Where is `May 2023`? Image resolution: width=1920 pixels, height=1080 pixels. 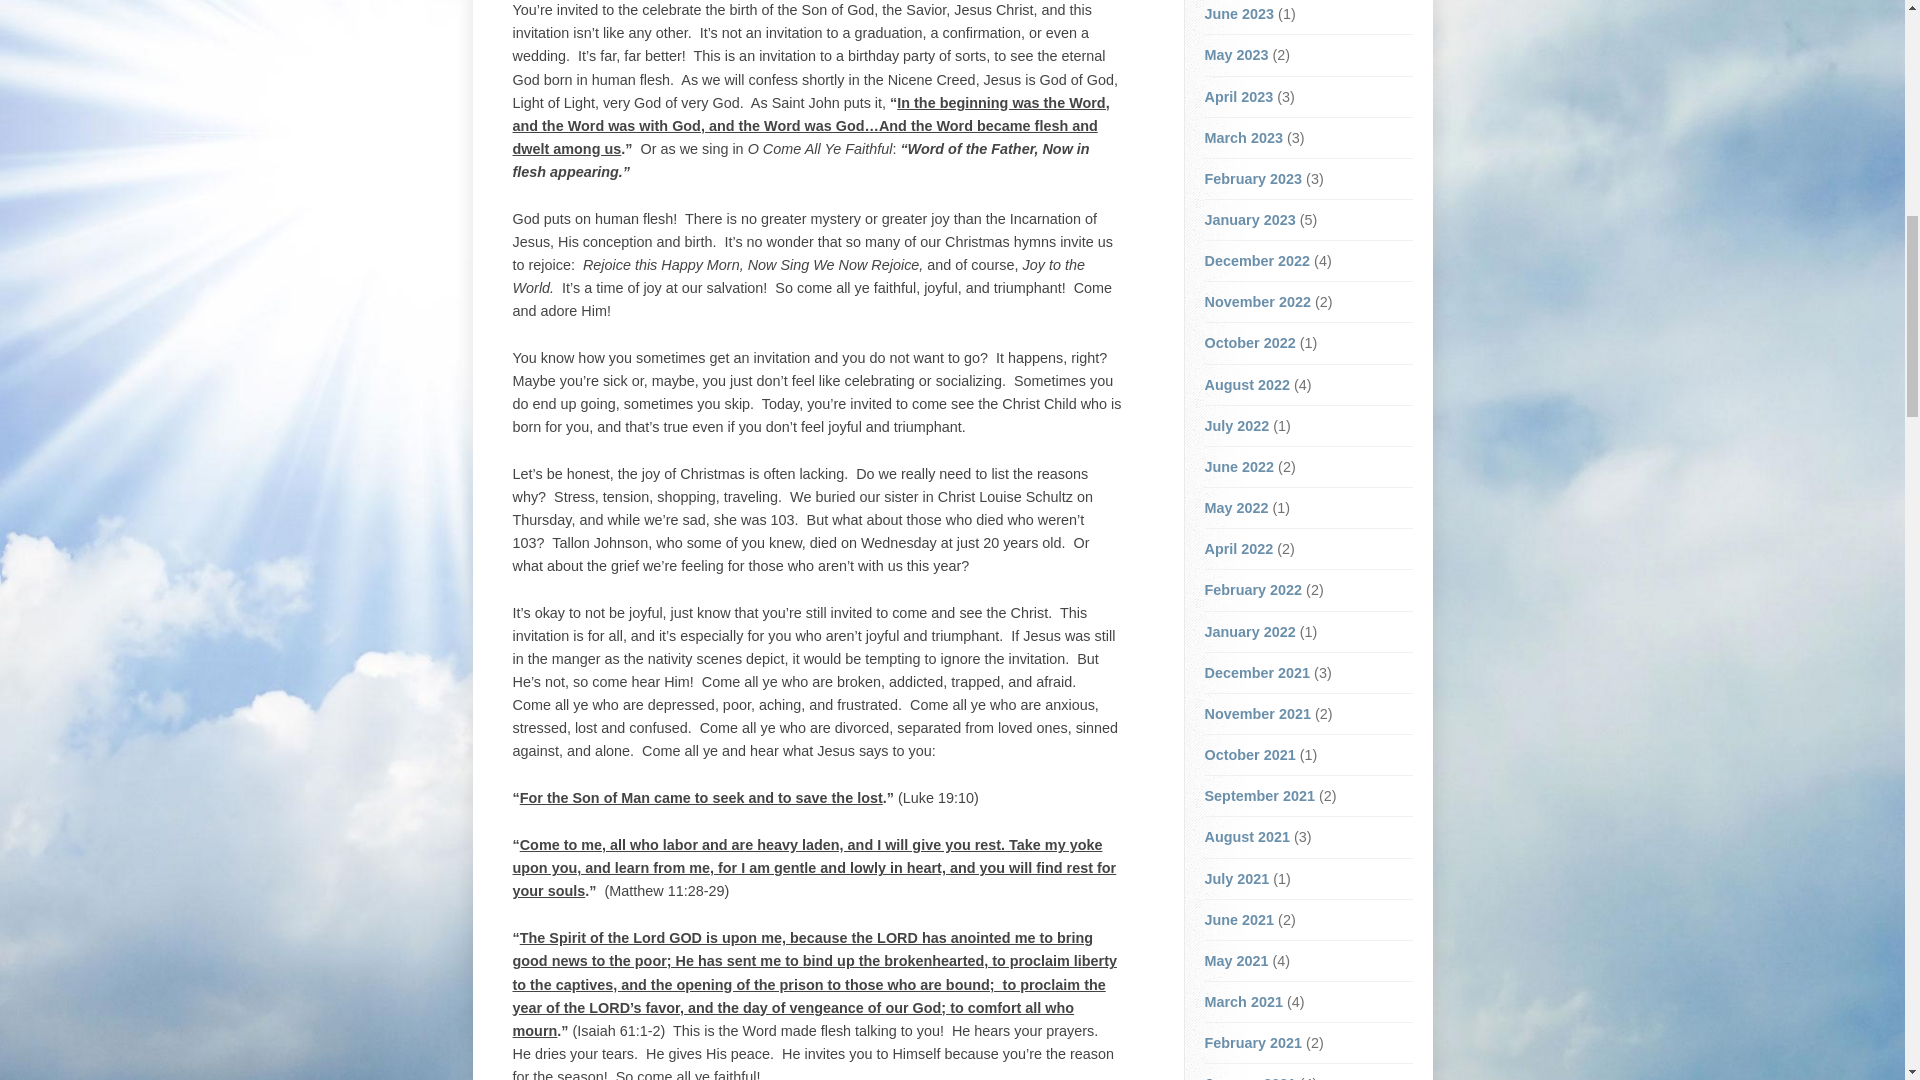
May 2023 is located at coordinates (1235, 54).